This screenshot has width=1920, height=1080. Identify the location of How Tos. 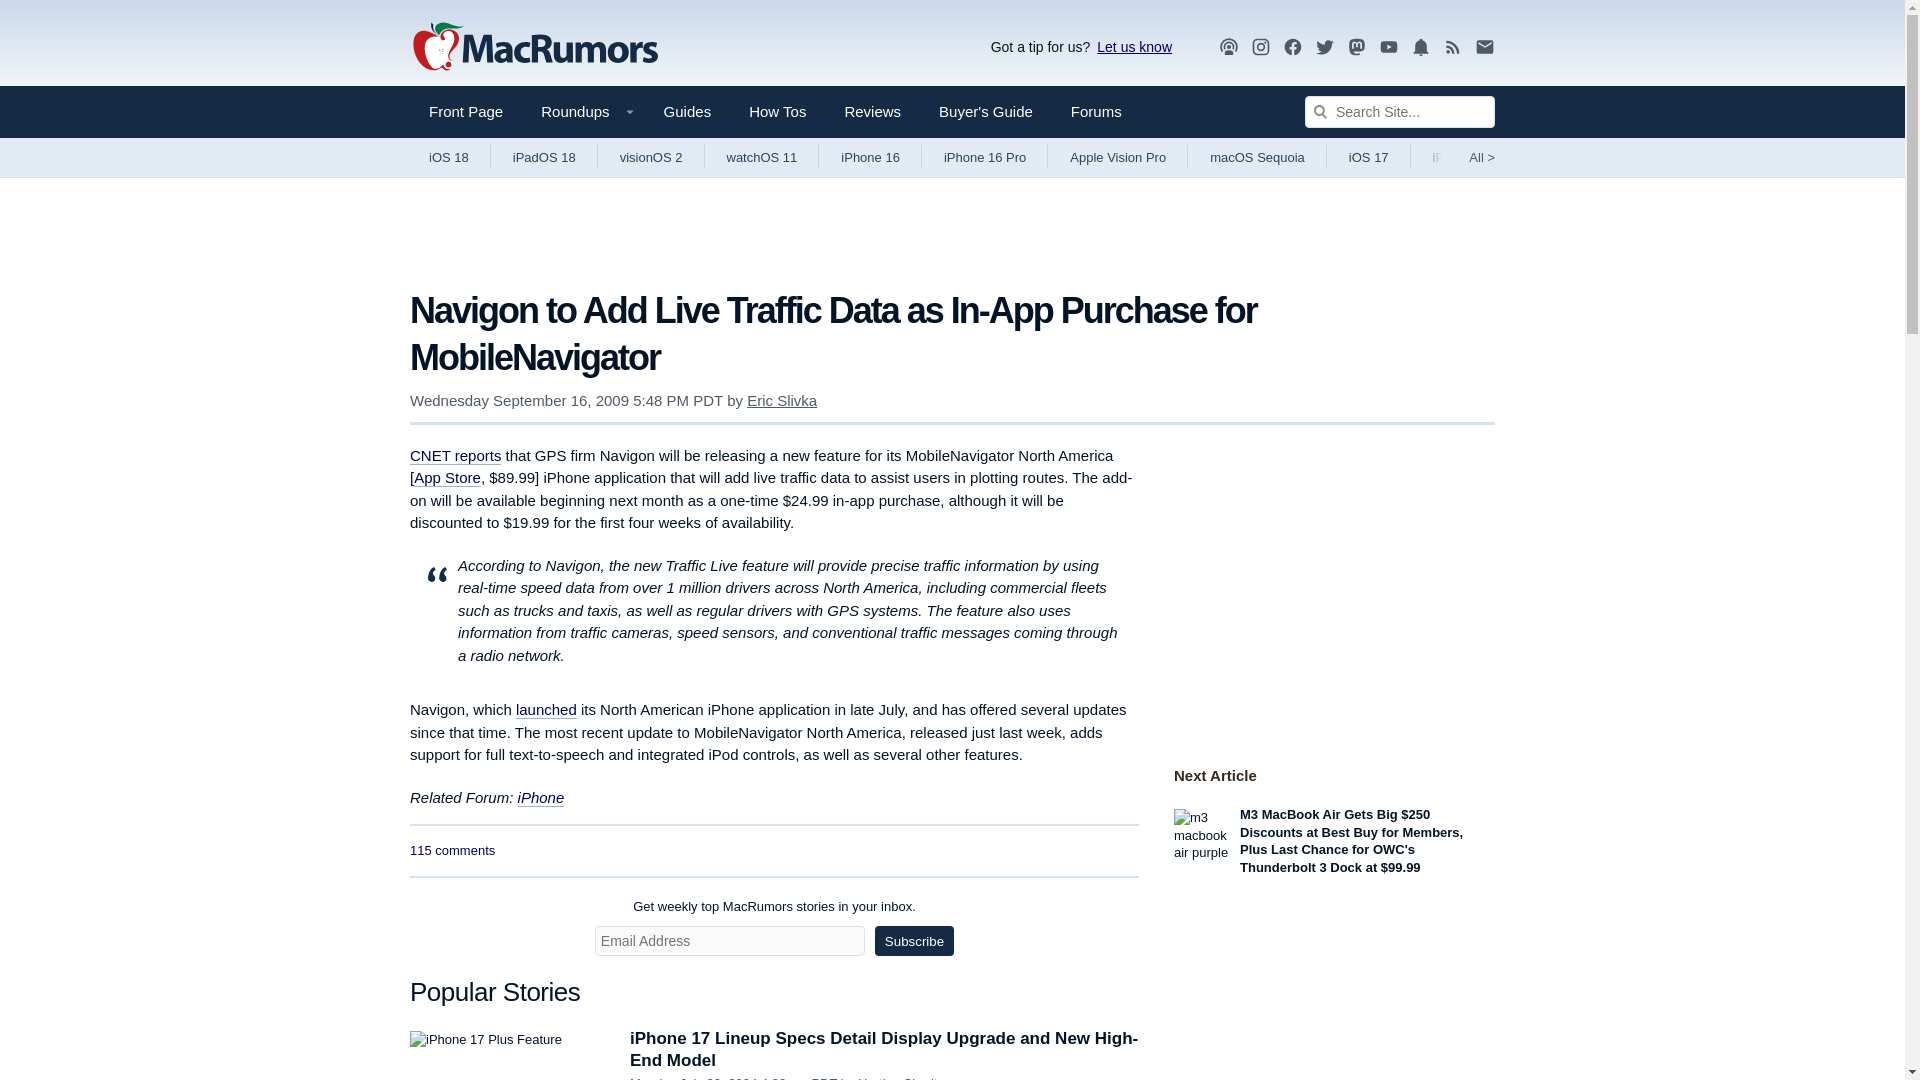
(777, 112).